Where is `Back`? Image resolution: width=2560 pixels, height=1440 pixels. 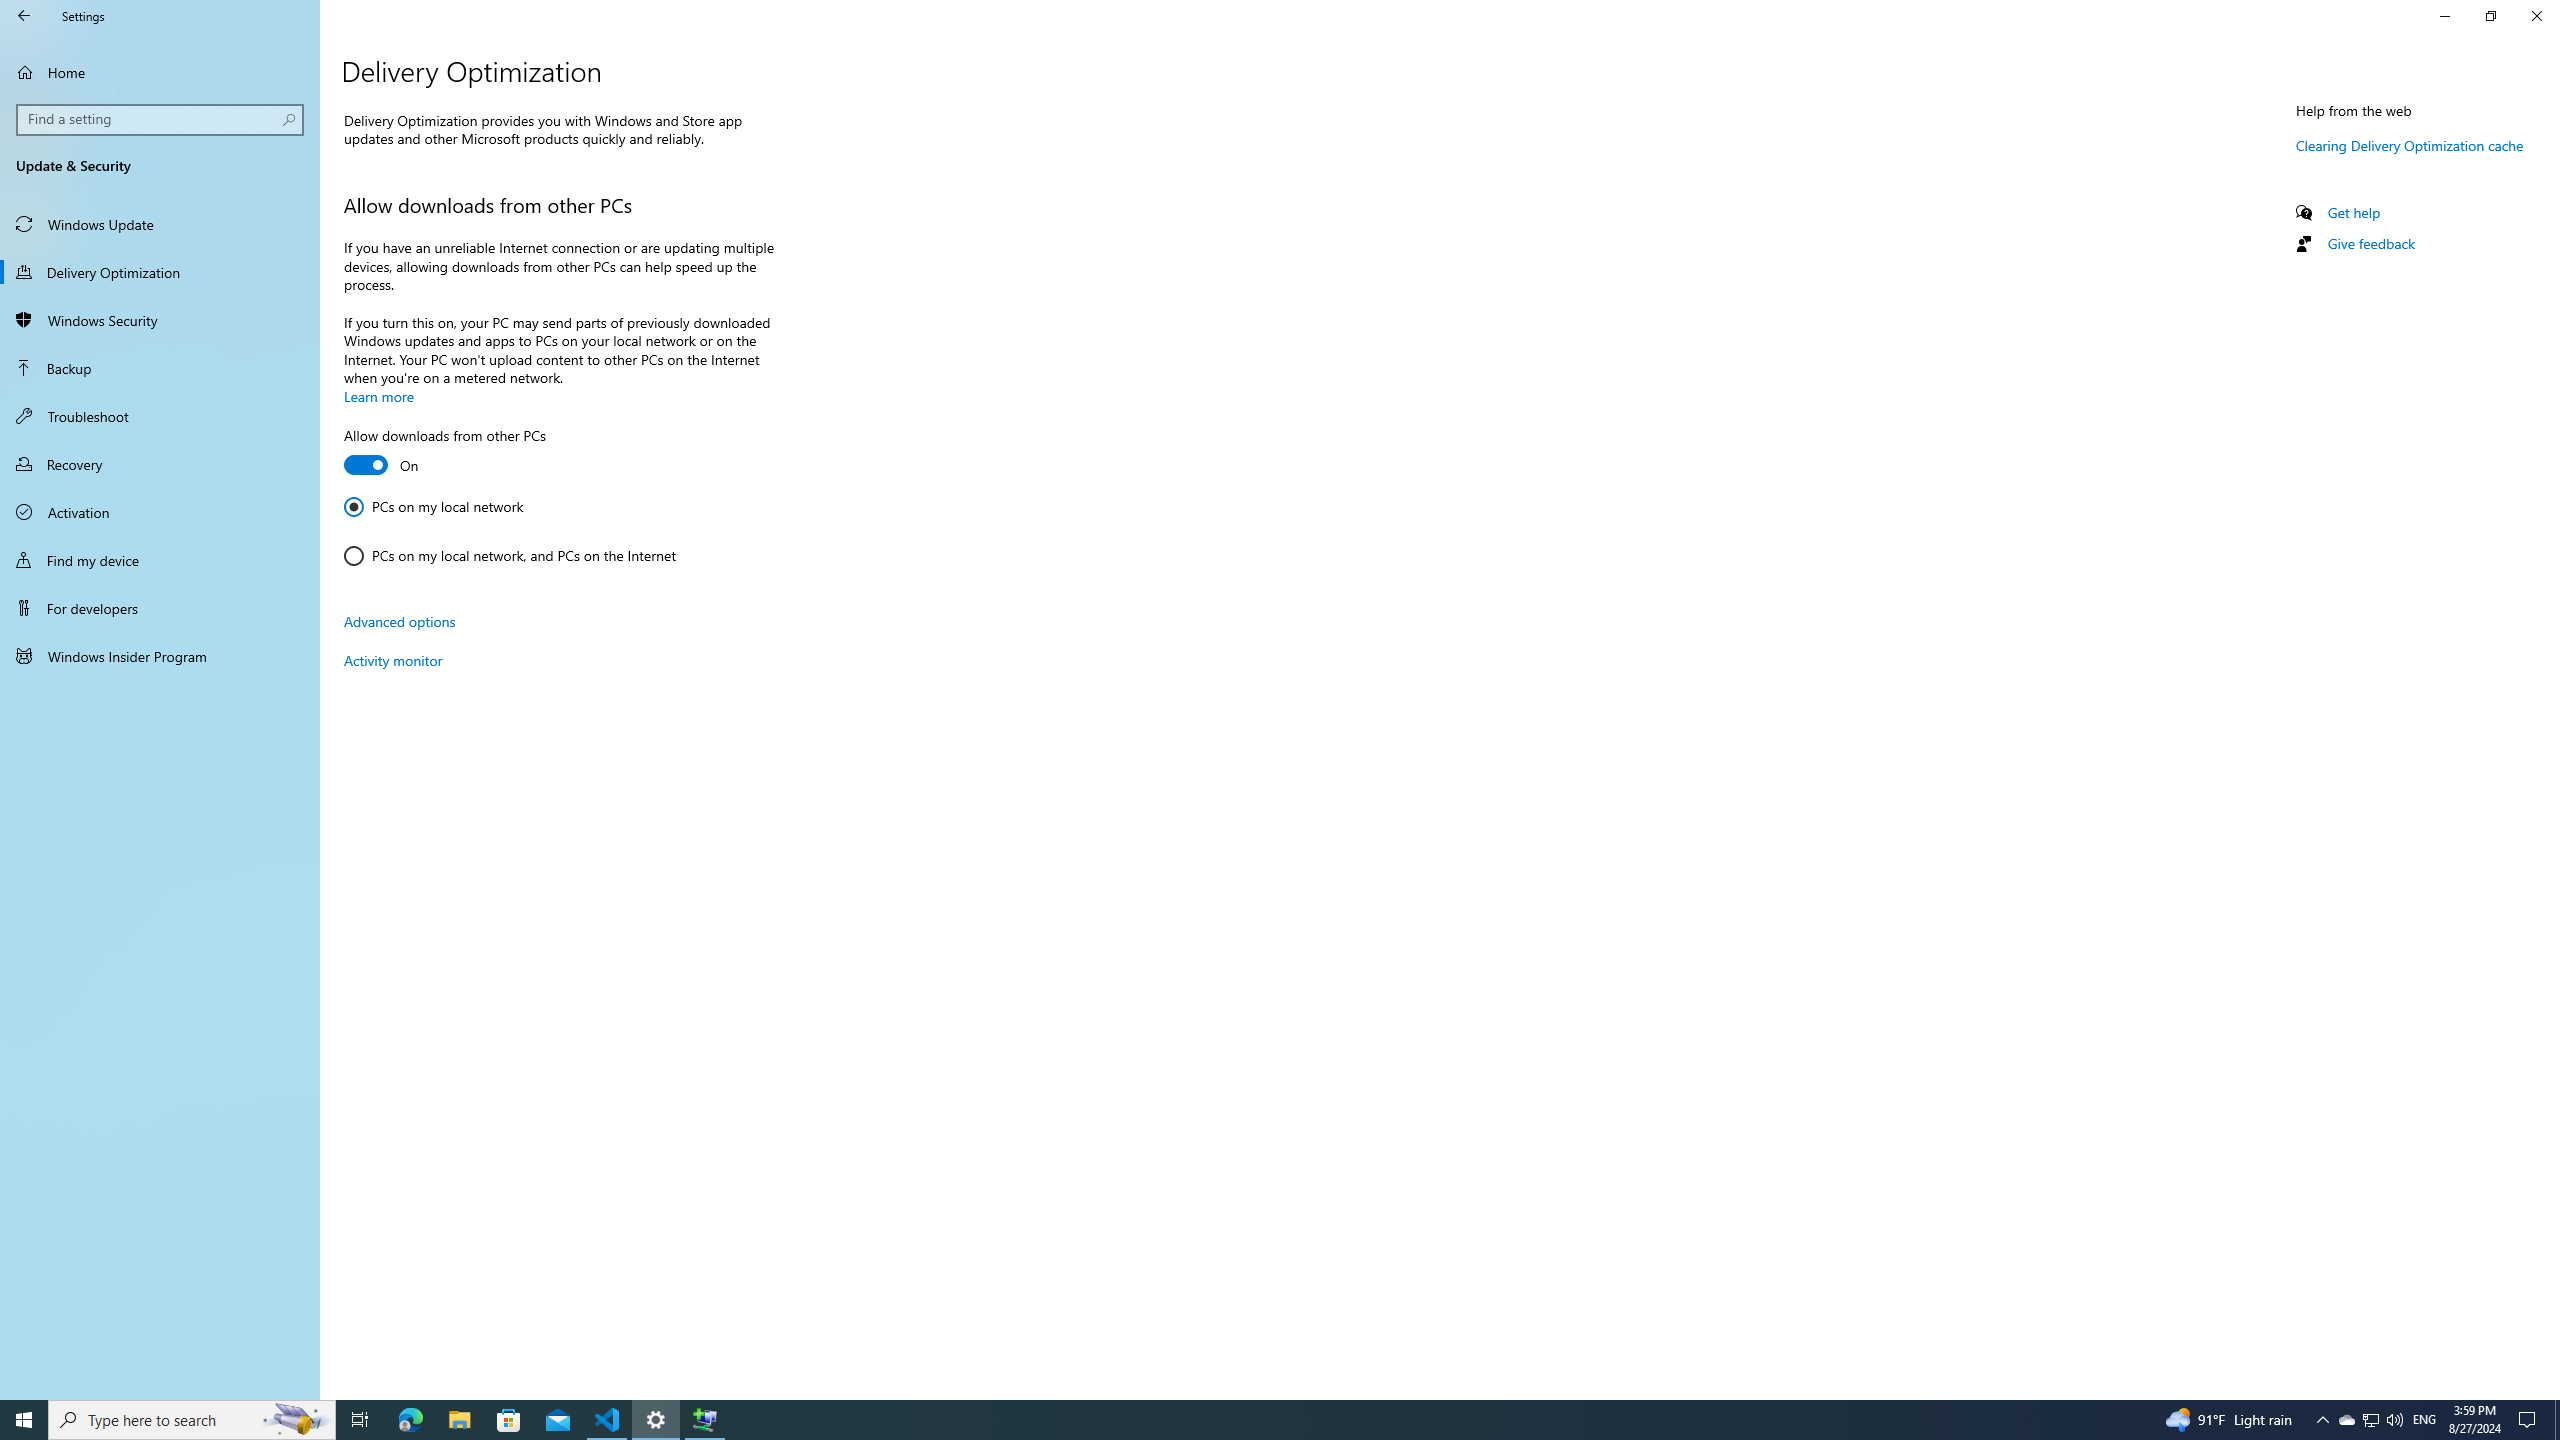 Back is located at coordinates (24, 16).